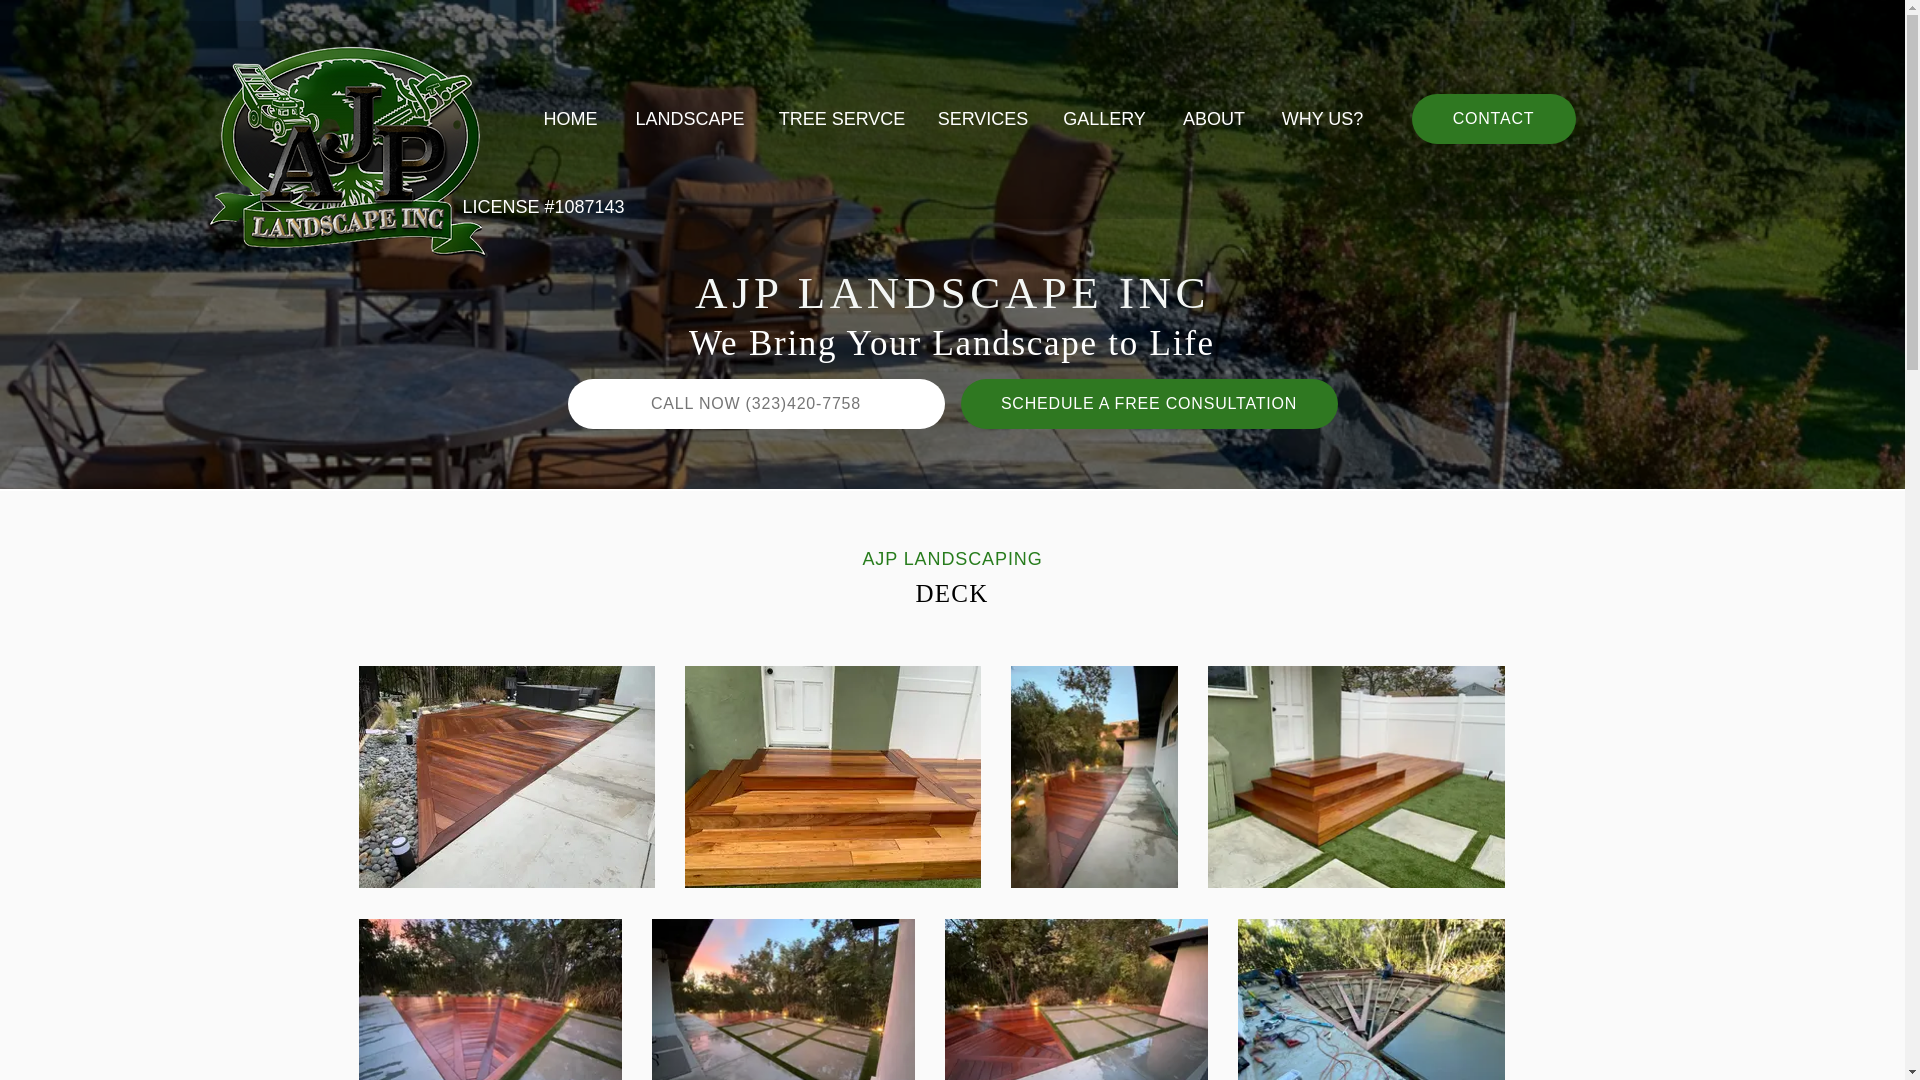 The height and width of the screenshot is (1080, 1920). I want to click on LANDSCAPE, so click(689, 118).